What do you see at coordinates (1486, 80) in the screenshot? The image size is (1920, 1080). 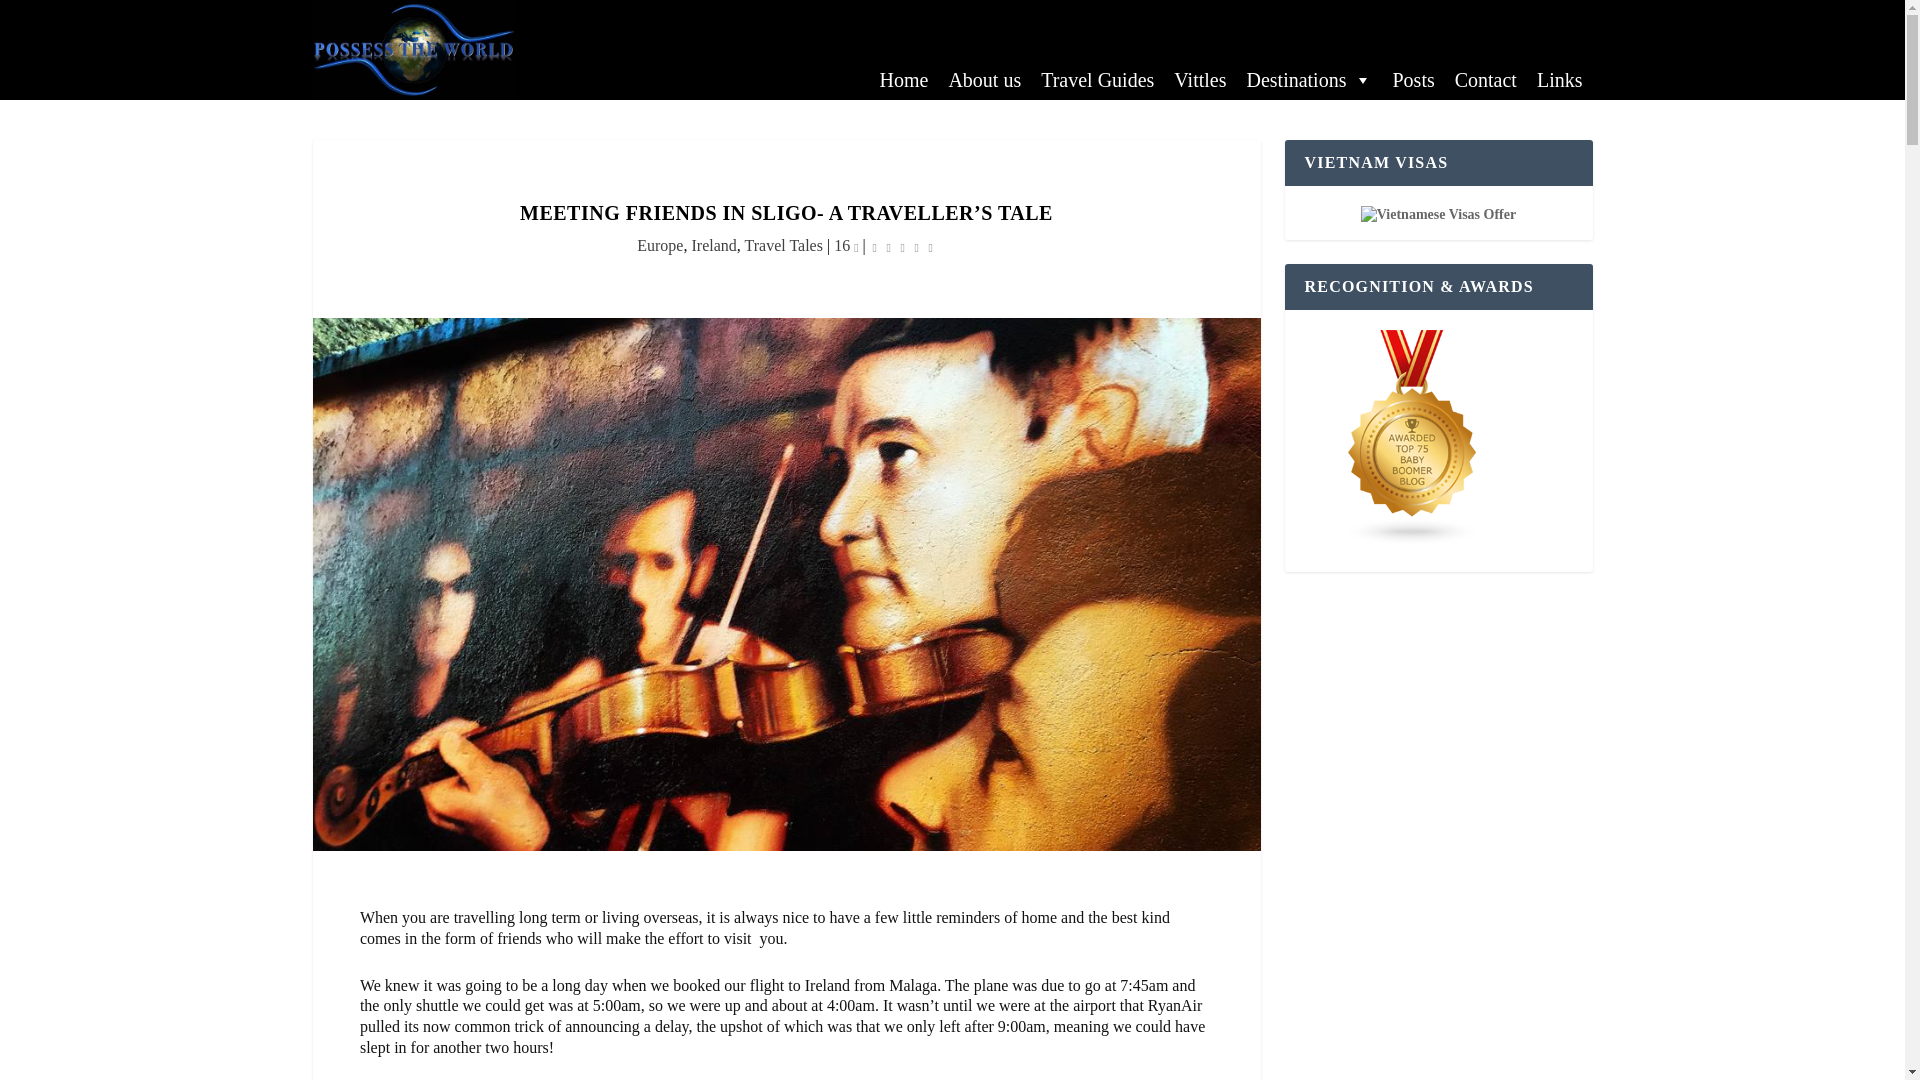 I see `Contact` at bounding box center [1486, 80].